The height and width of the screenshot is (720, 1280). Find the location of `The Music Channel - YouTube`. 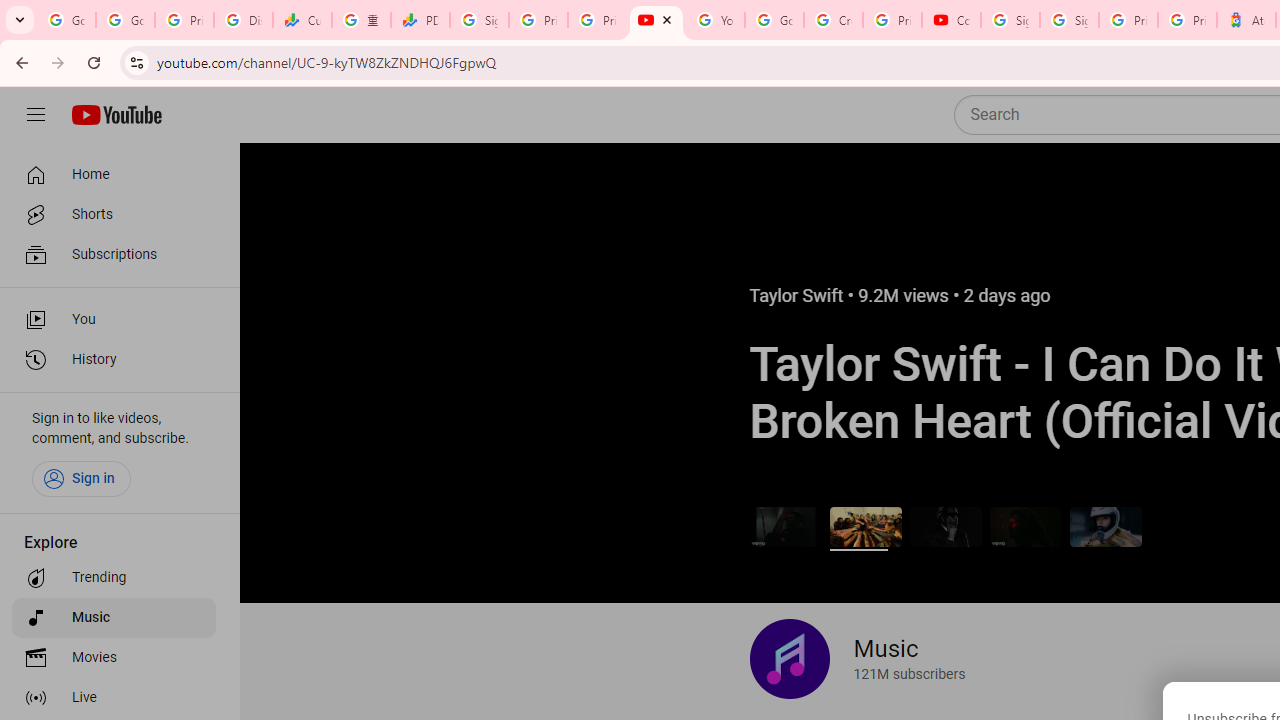

The Music Channel - YouTube is located at coordinates (656, 20).